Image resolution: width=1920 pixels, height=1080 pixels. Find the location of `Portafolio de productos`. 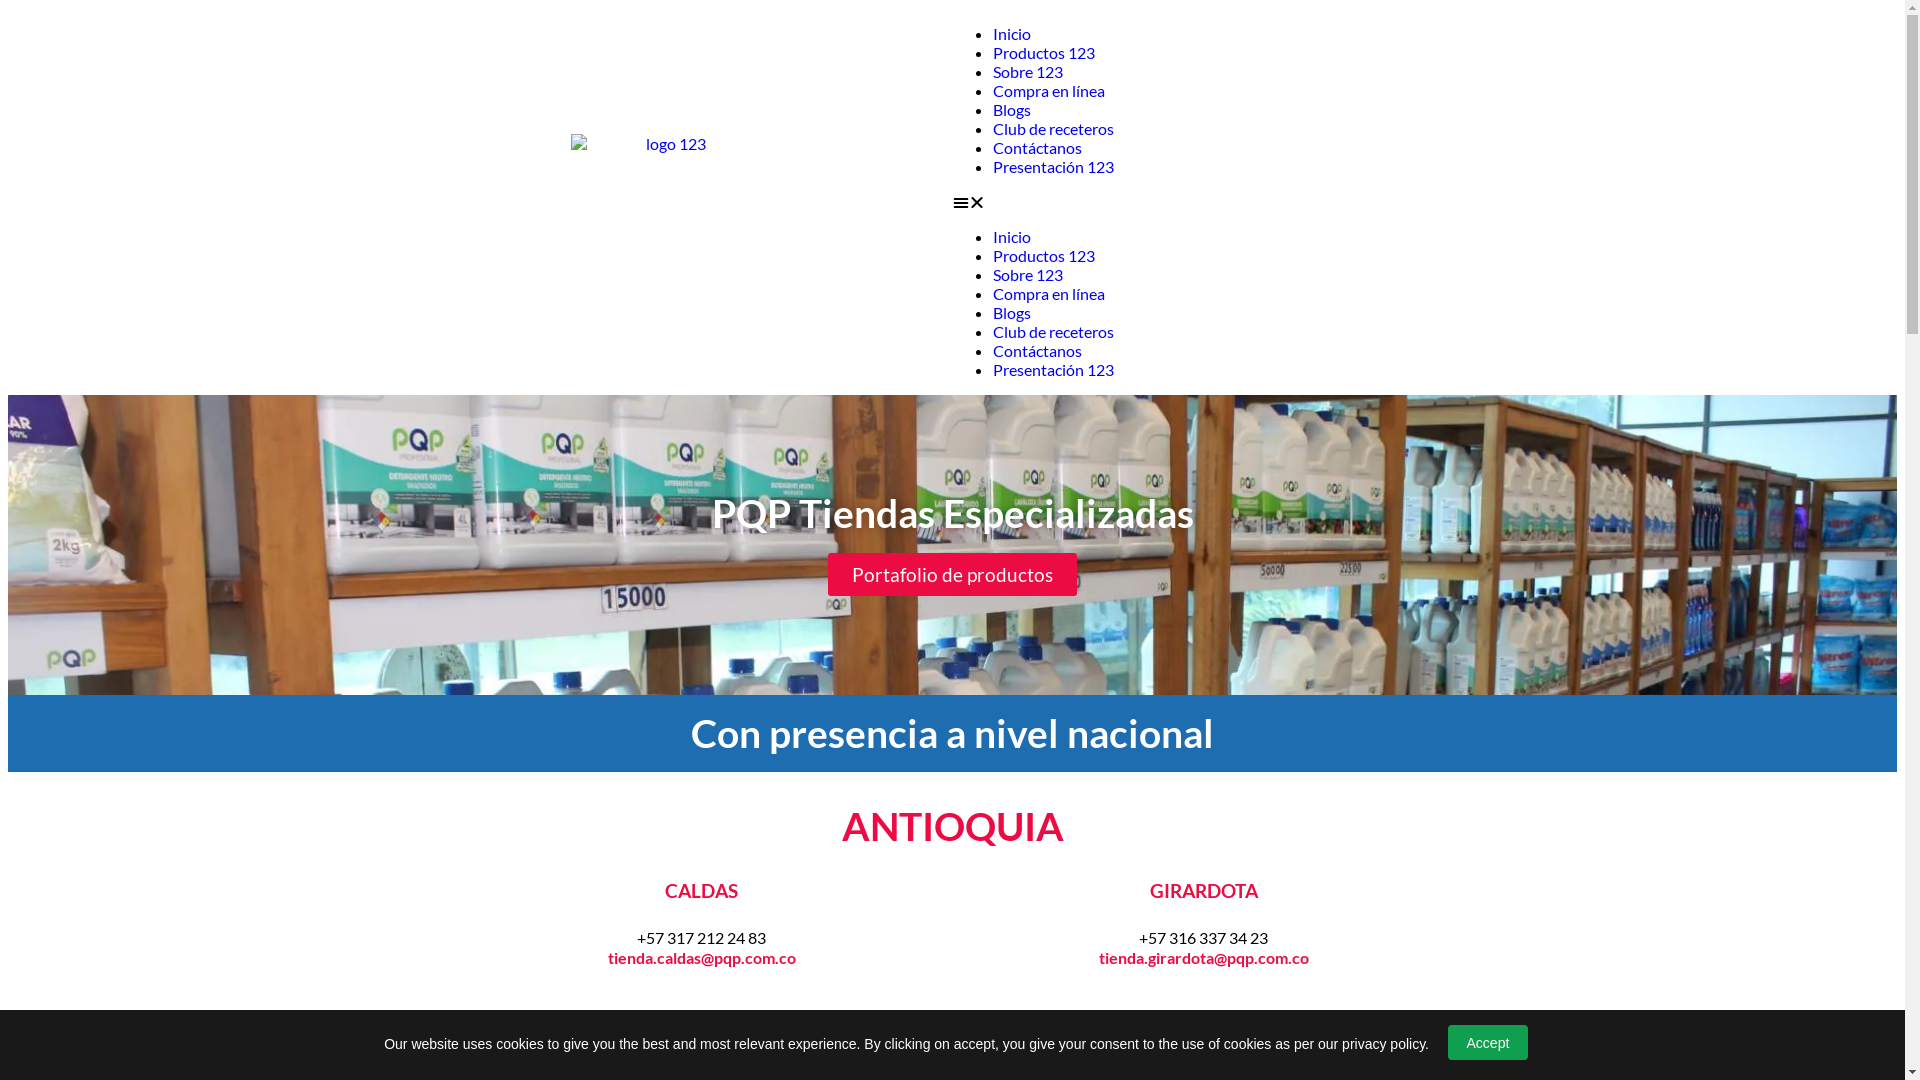

Portafolio de productos is located at coordinates (952, 574).